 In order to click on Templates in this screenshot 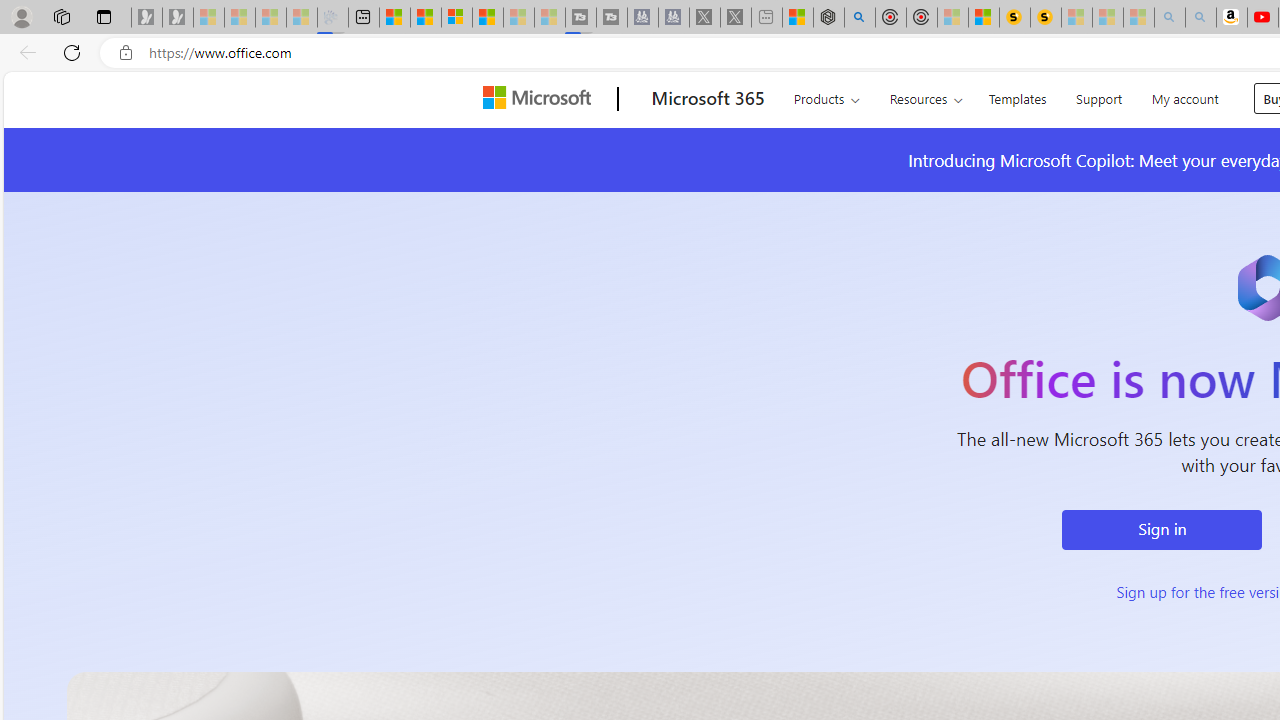, I will do `click(1017, 96)`.